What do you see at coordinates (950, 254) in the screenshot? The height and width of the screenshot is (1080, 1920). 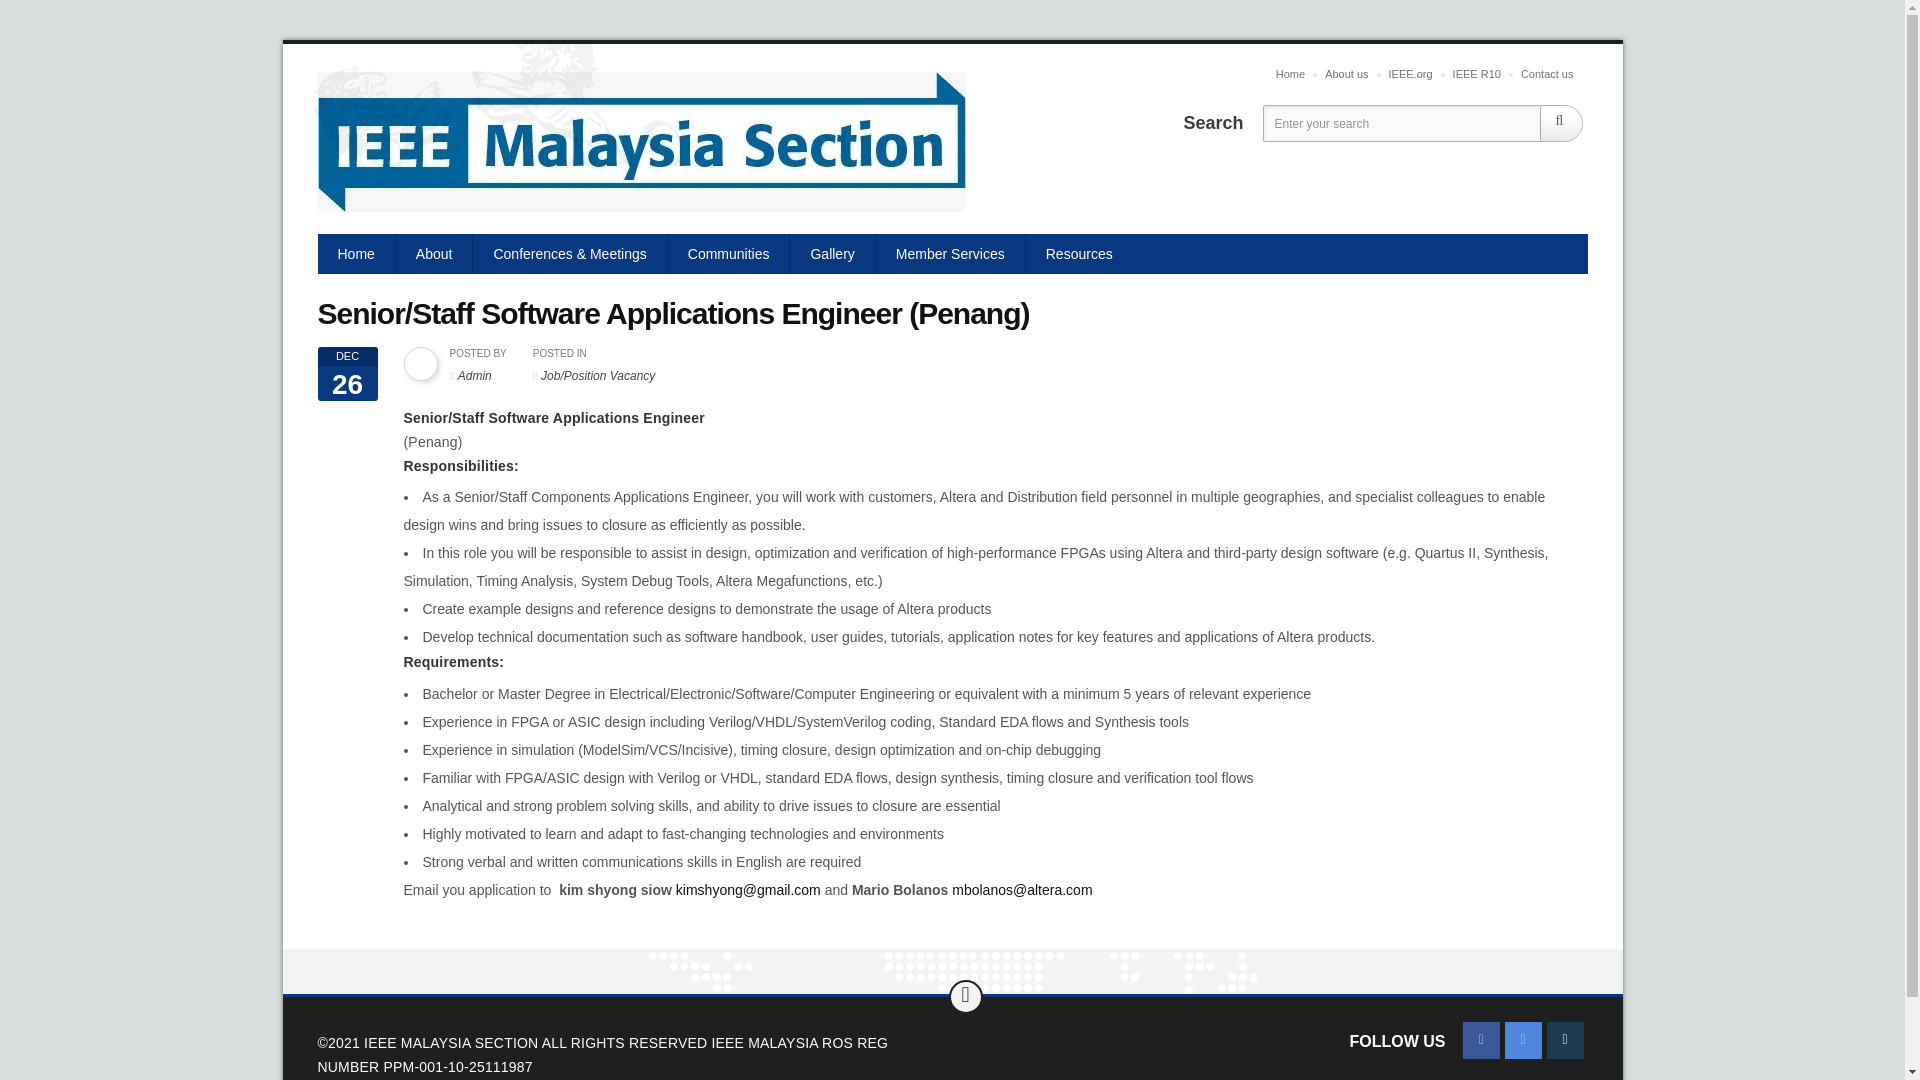 I see `Member Services` at bounding box center [950, 254].